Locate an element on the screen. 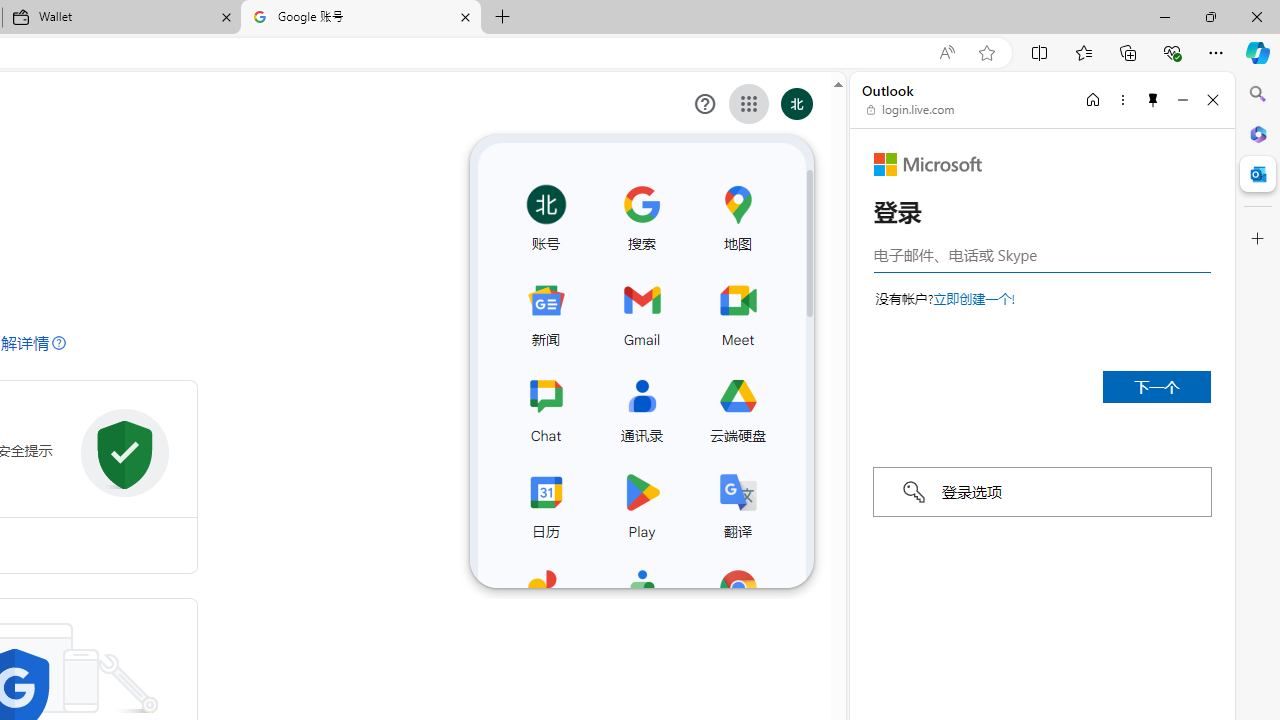  login.live.com is located at coordinates (911, 110).